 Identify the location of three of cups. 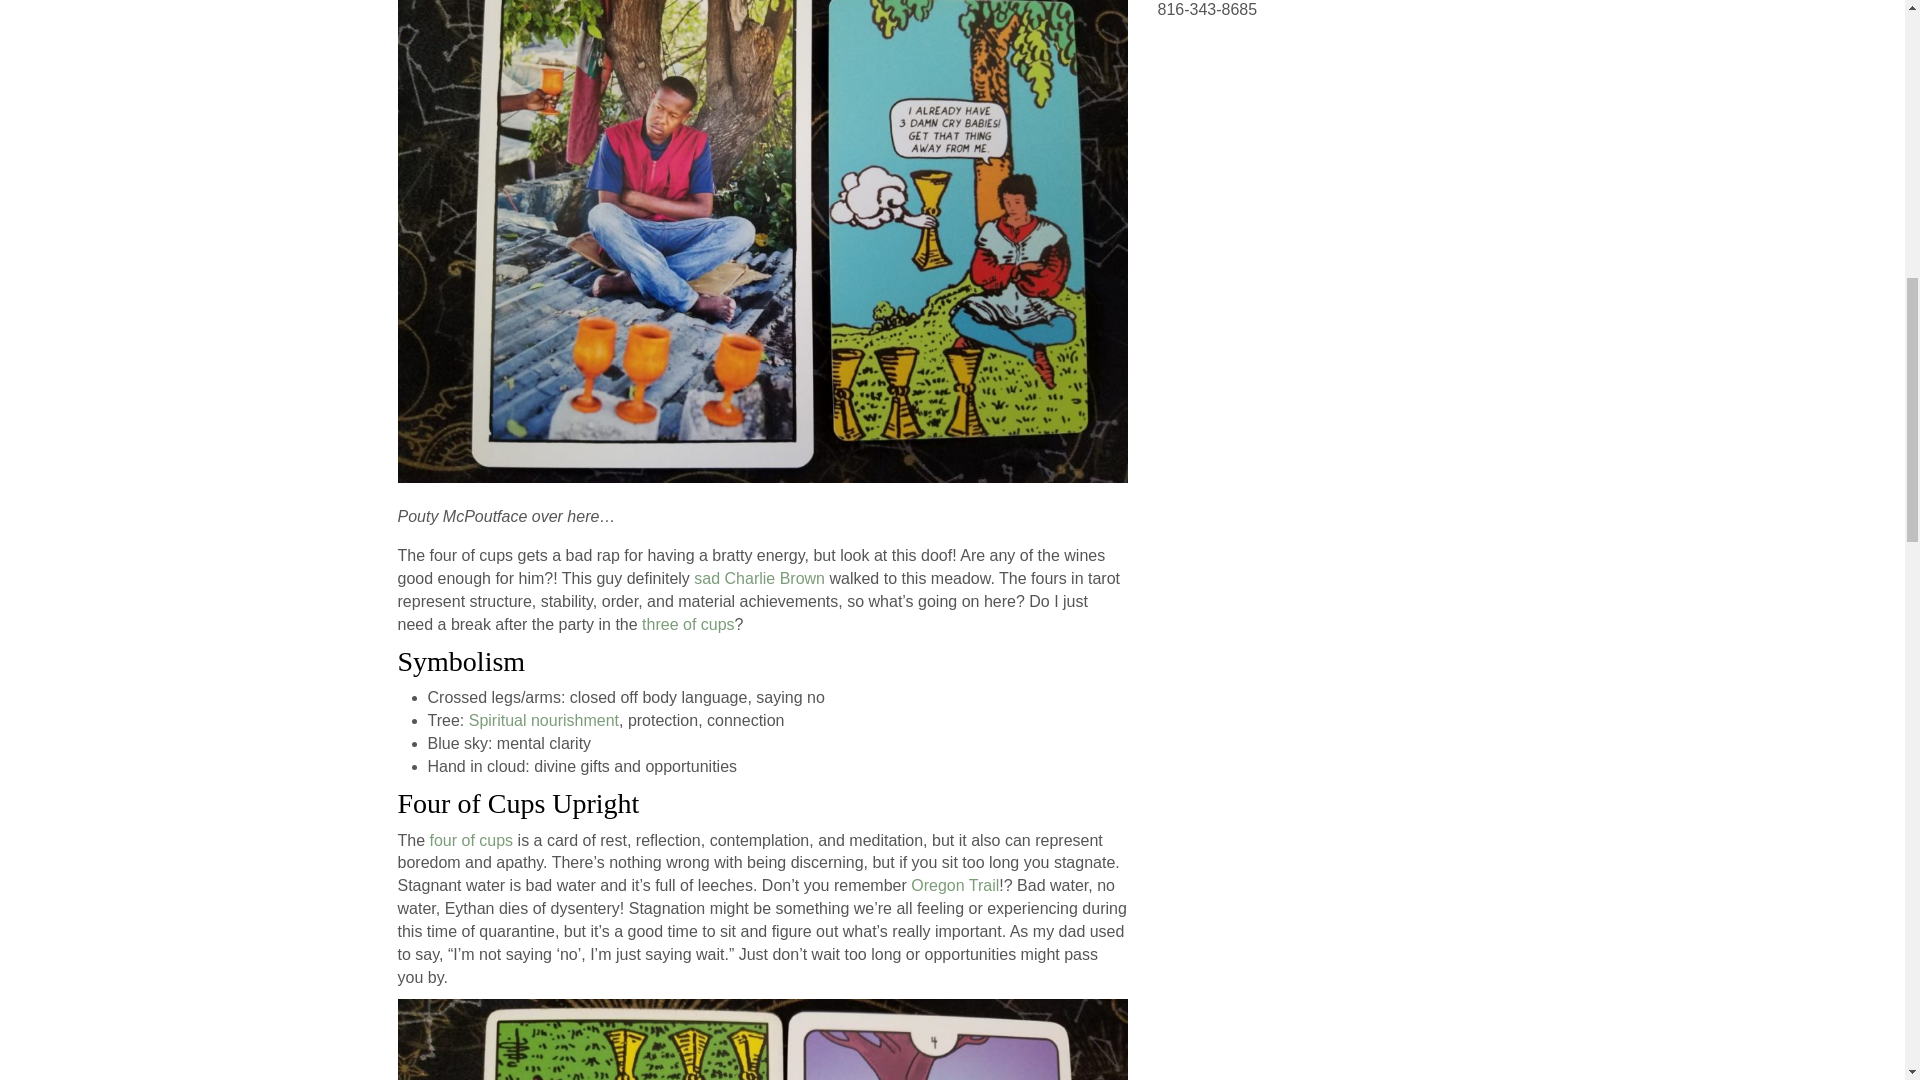
(688, 624).